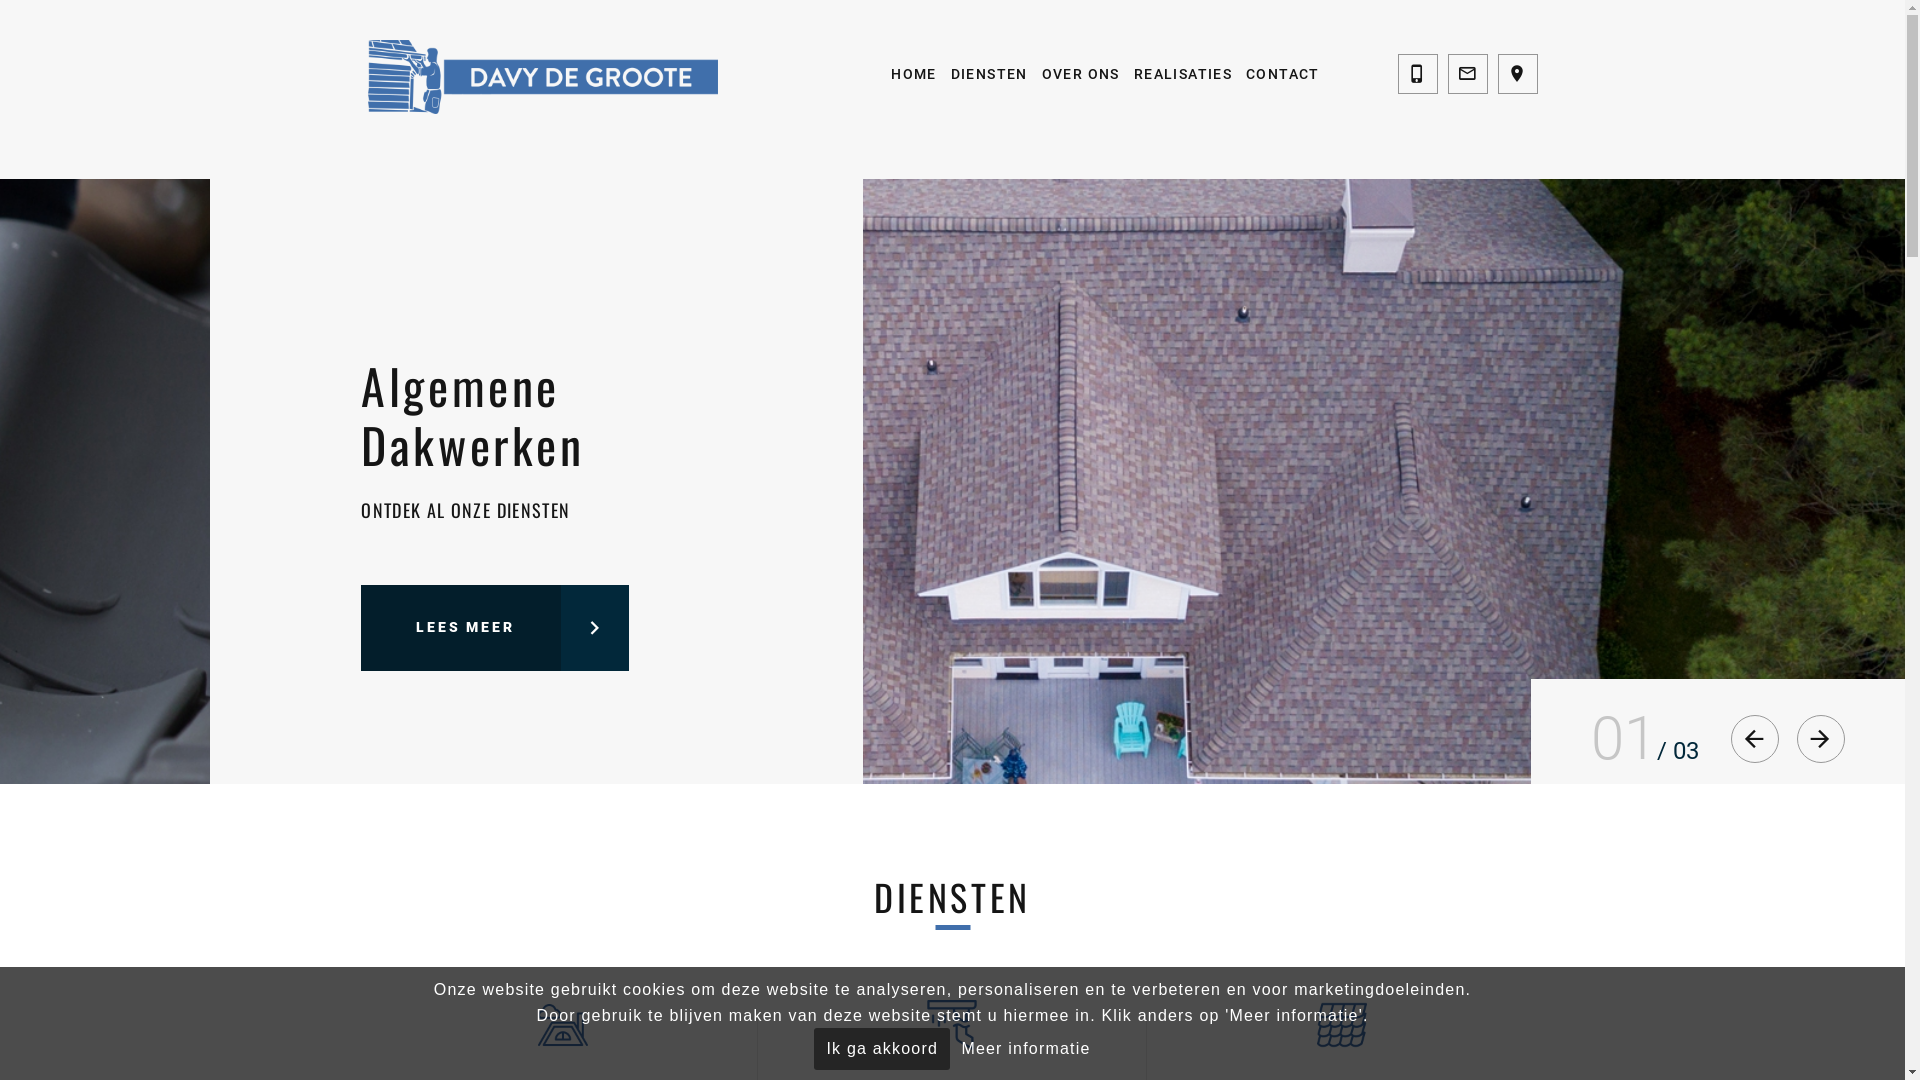  Describe the element at coordinates (495, 598) in the screenshot. I see `LEES MEER` at that location.